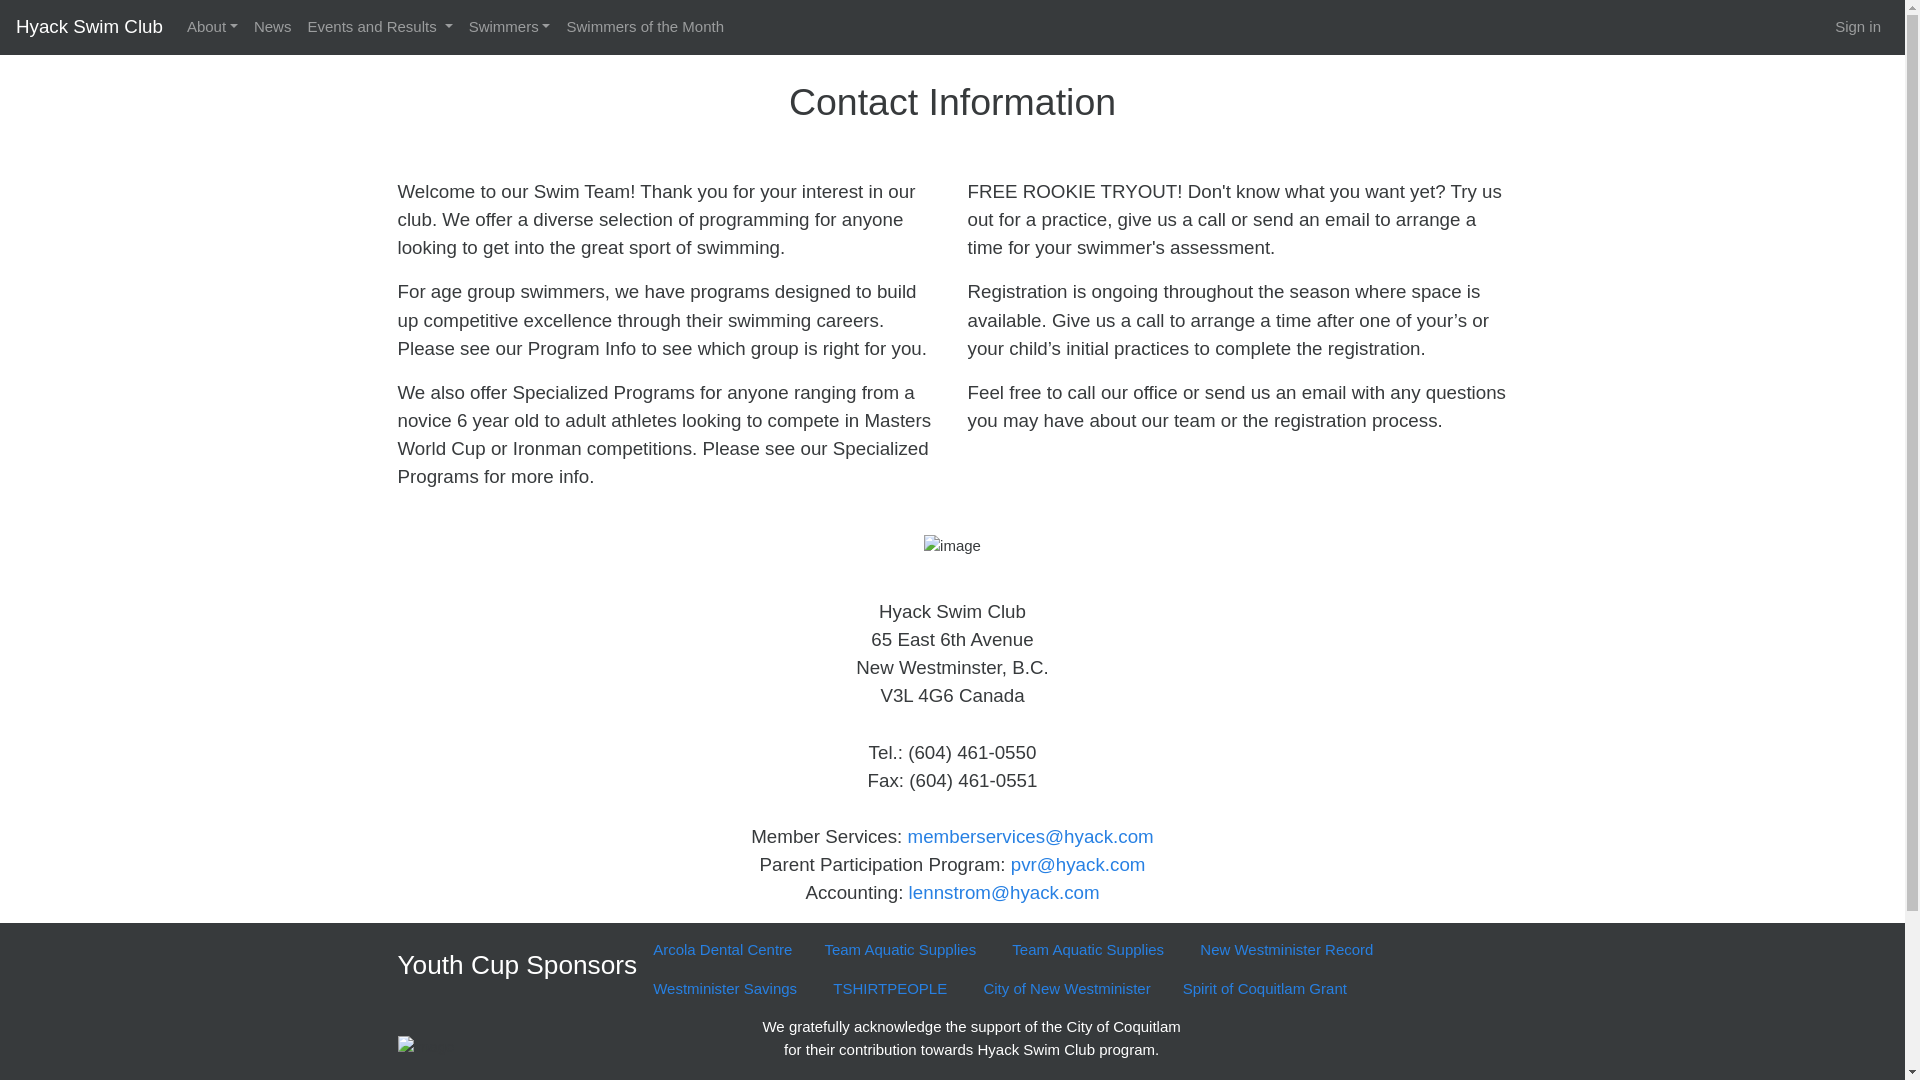 This screenshot has width=1920, height=1080. I want to click on Swimmers of the Month, so click(644, 27).